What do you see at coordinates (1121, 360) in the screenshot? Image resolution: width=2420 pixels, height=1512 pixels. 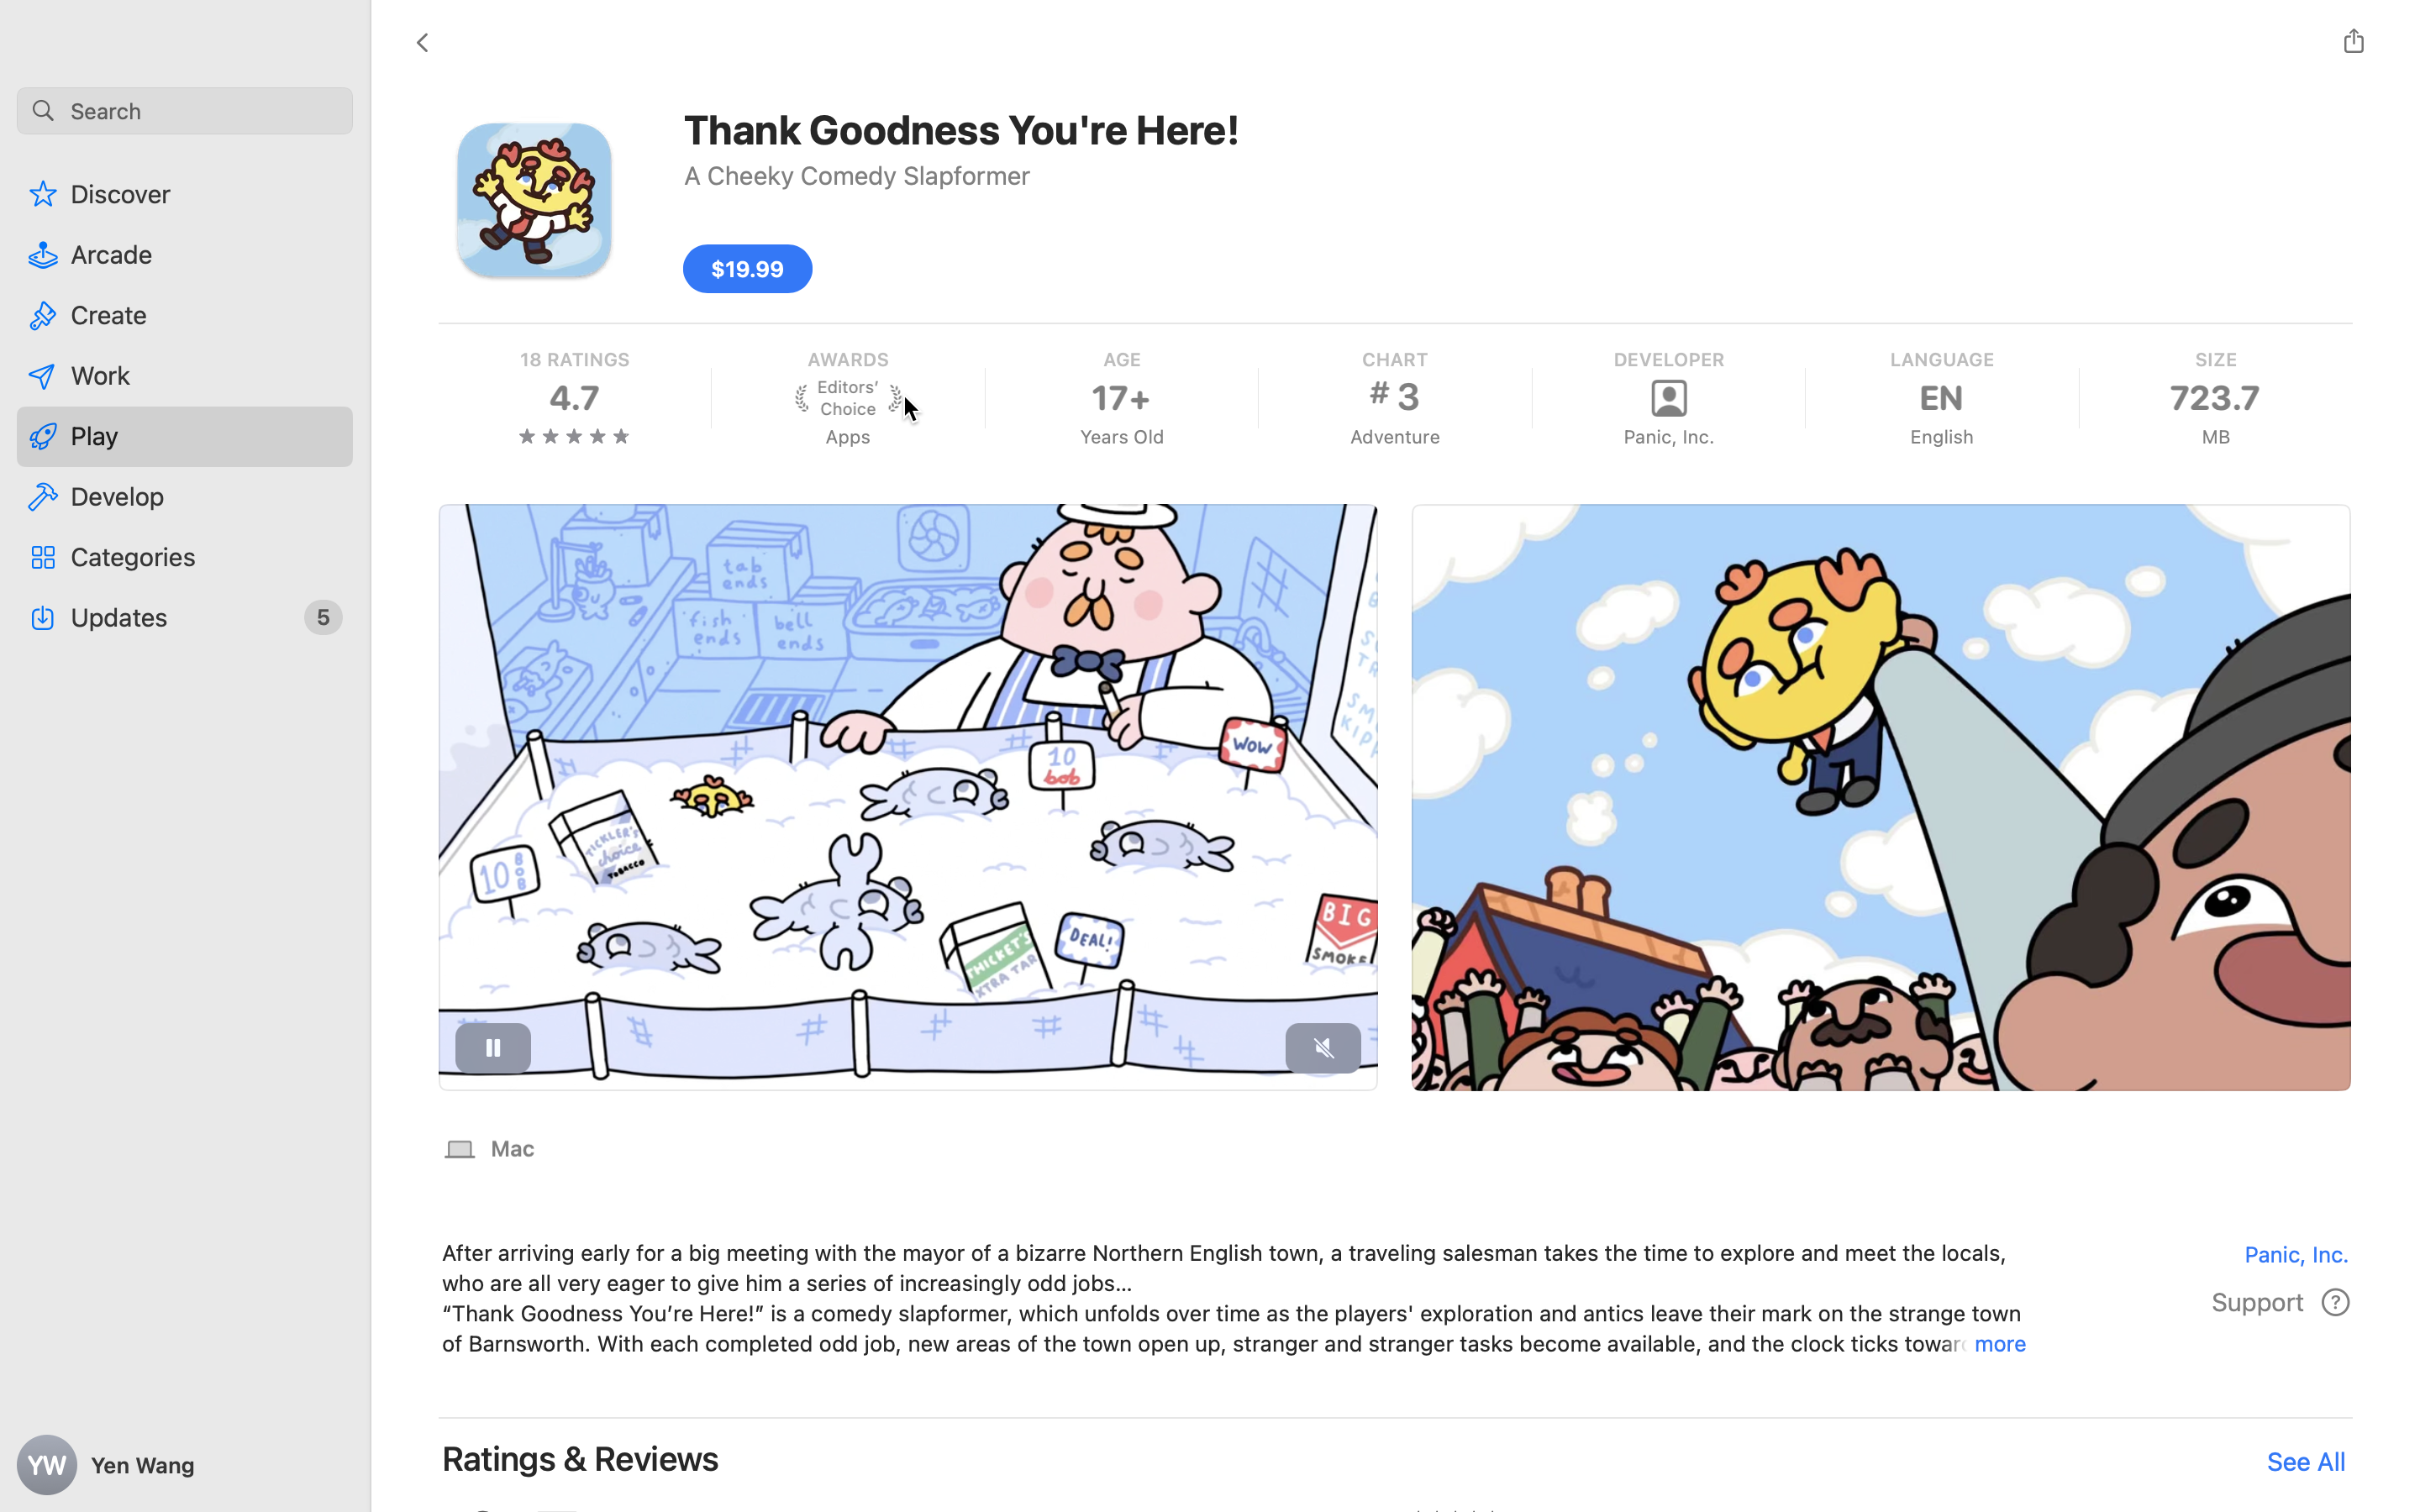 I see `AGE` at bounding box center [1121, 360].